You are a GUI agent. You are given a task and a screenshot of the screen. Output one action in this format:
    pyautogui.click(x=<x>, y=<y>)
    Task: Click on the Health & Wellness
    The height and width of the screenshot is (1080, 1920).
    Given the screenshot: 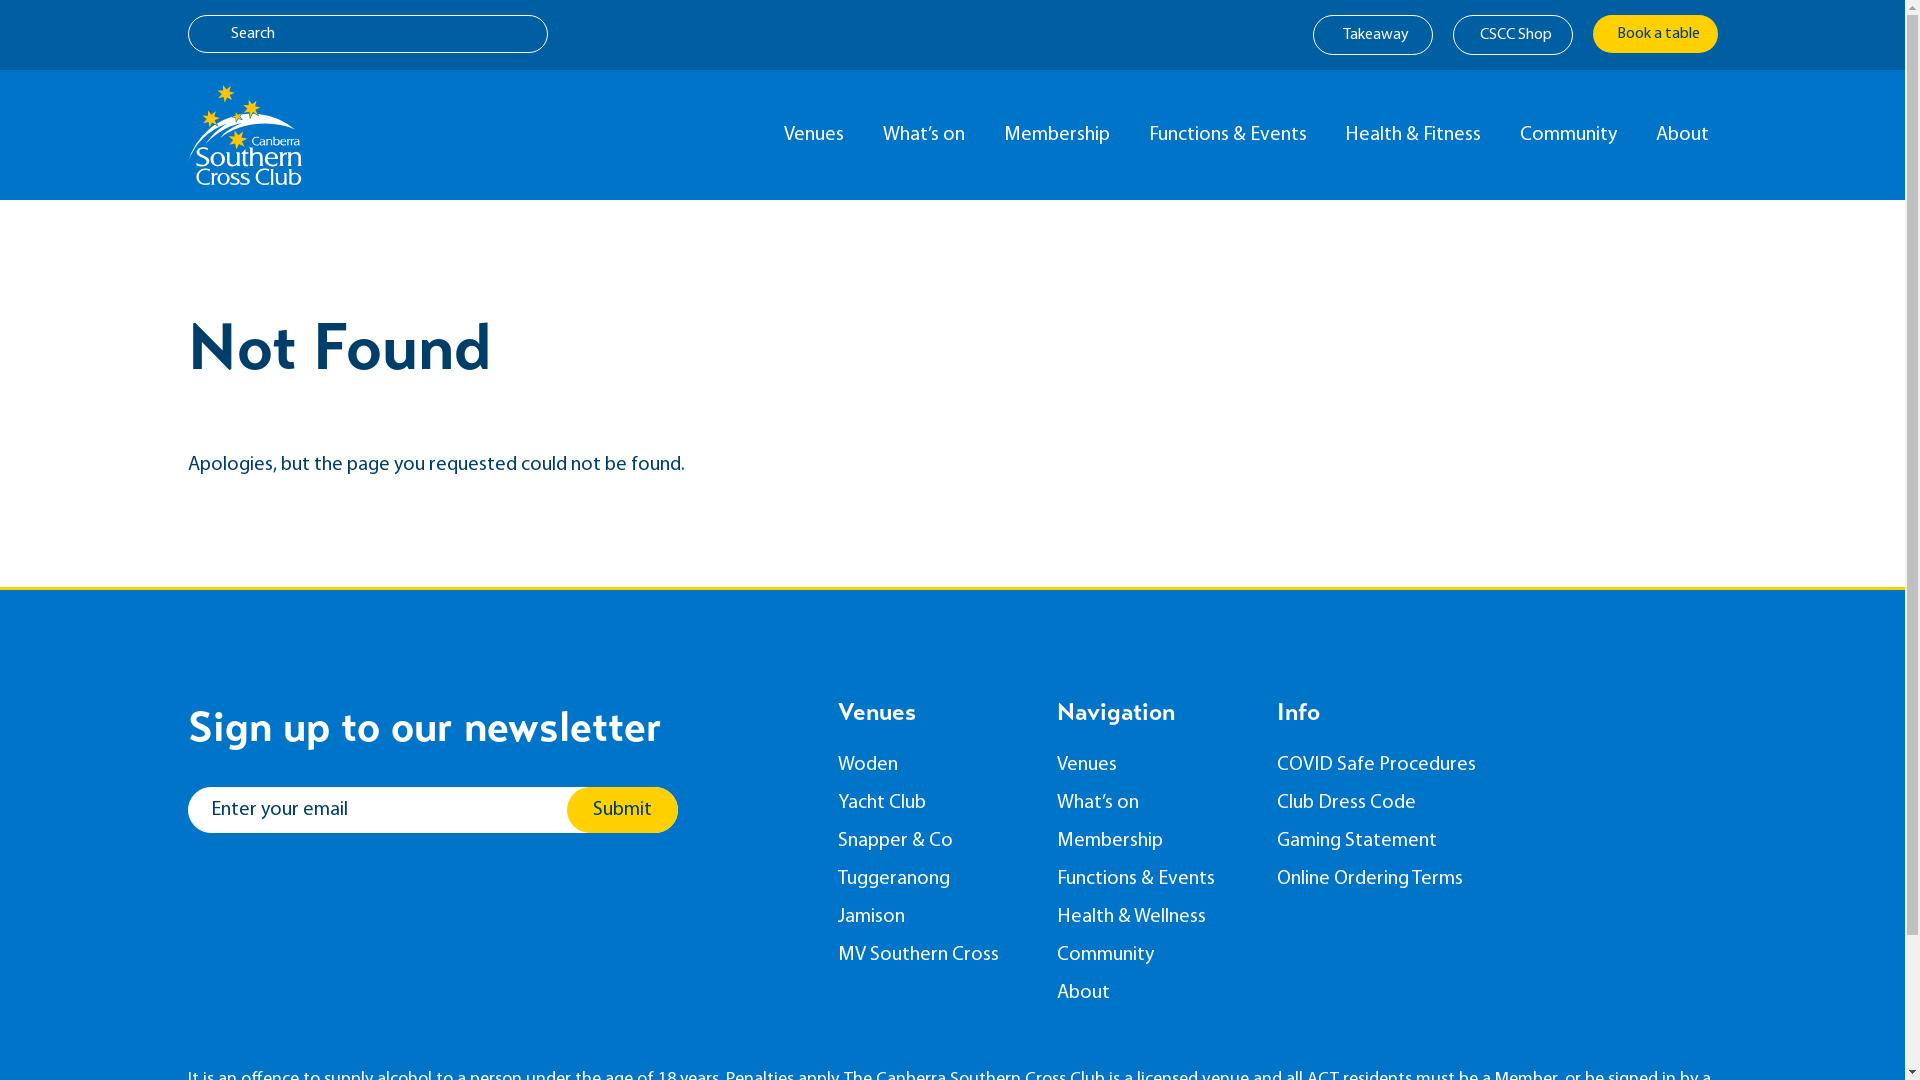 What is the action you would take?
    pyautogui.click(x=1152, y=917)
    